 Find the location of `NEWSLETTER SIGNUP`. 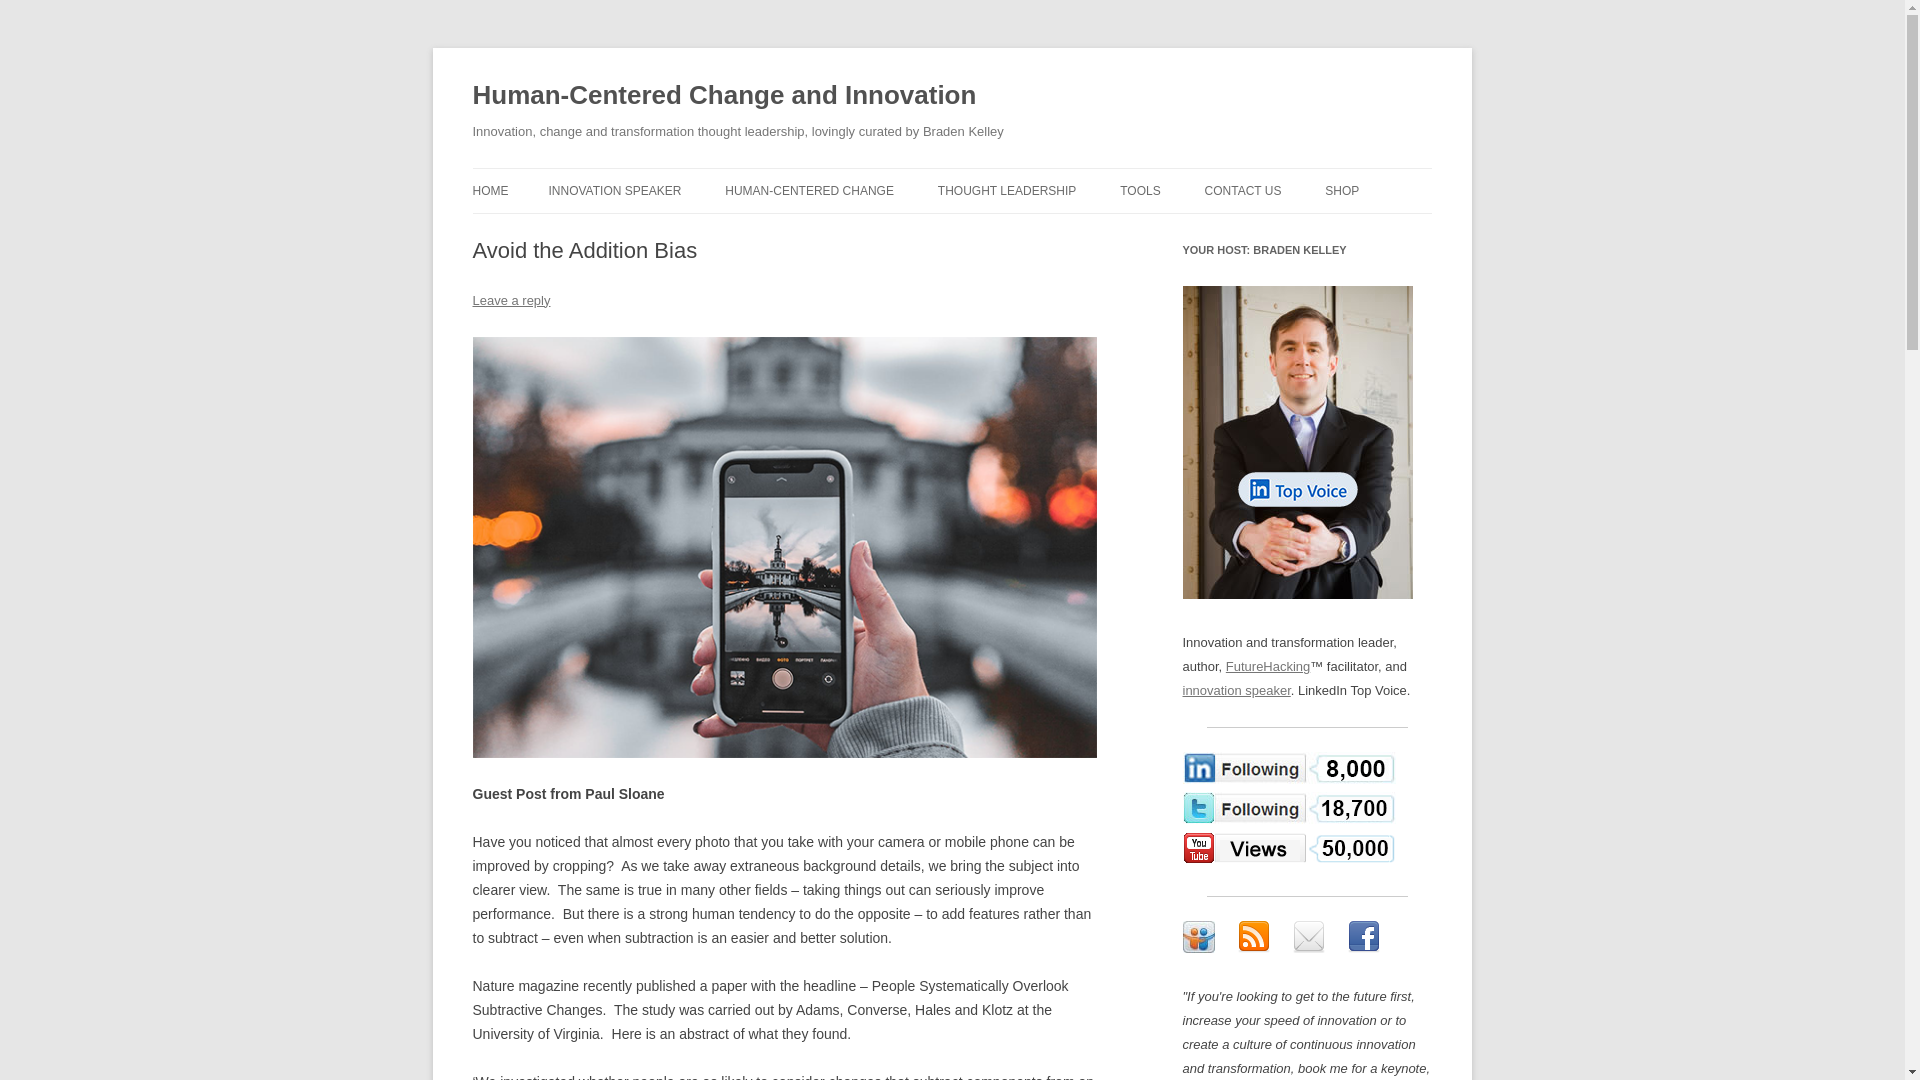

NEWSLETTER SIGNUP is located at coordinates (1305, 232).